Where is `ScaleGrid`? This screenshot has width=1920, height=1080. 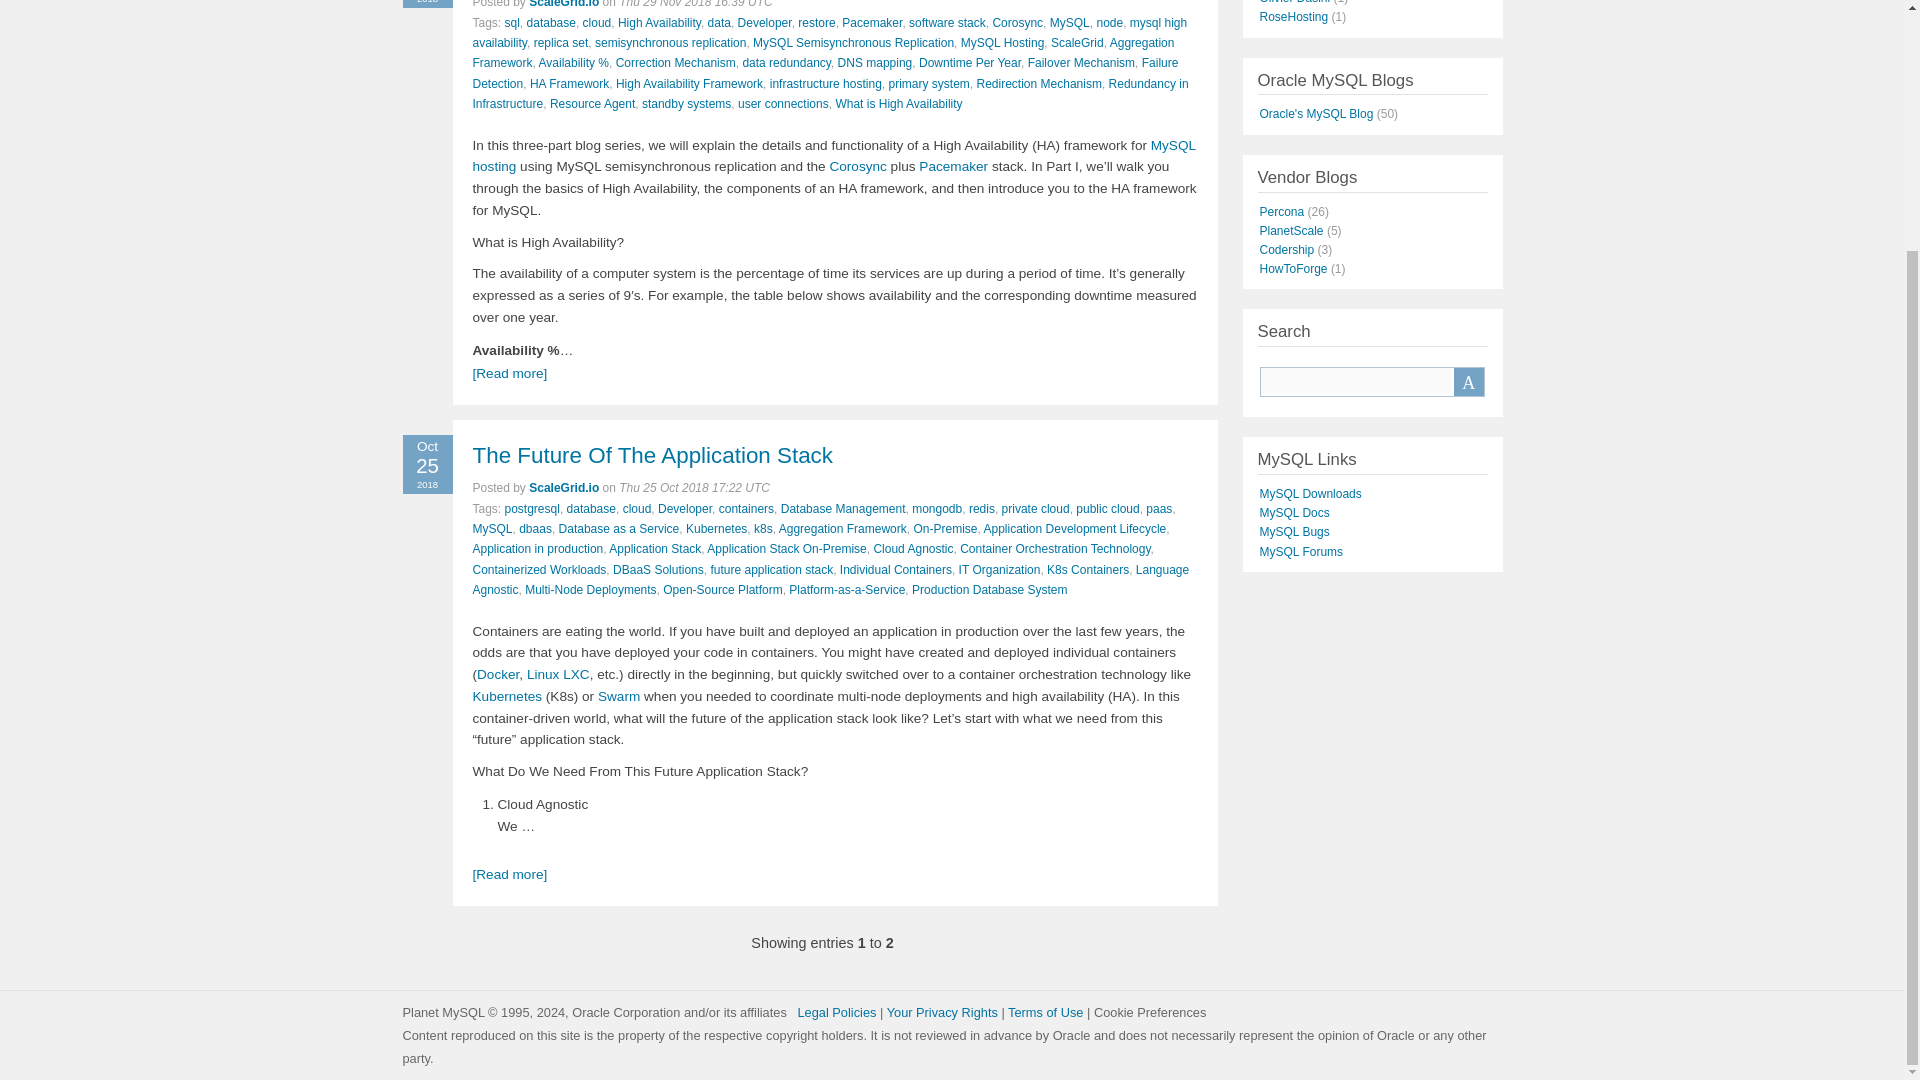 ScaleGrid is located at coordinates (1077, 42).